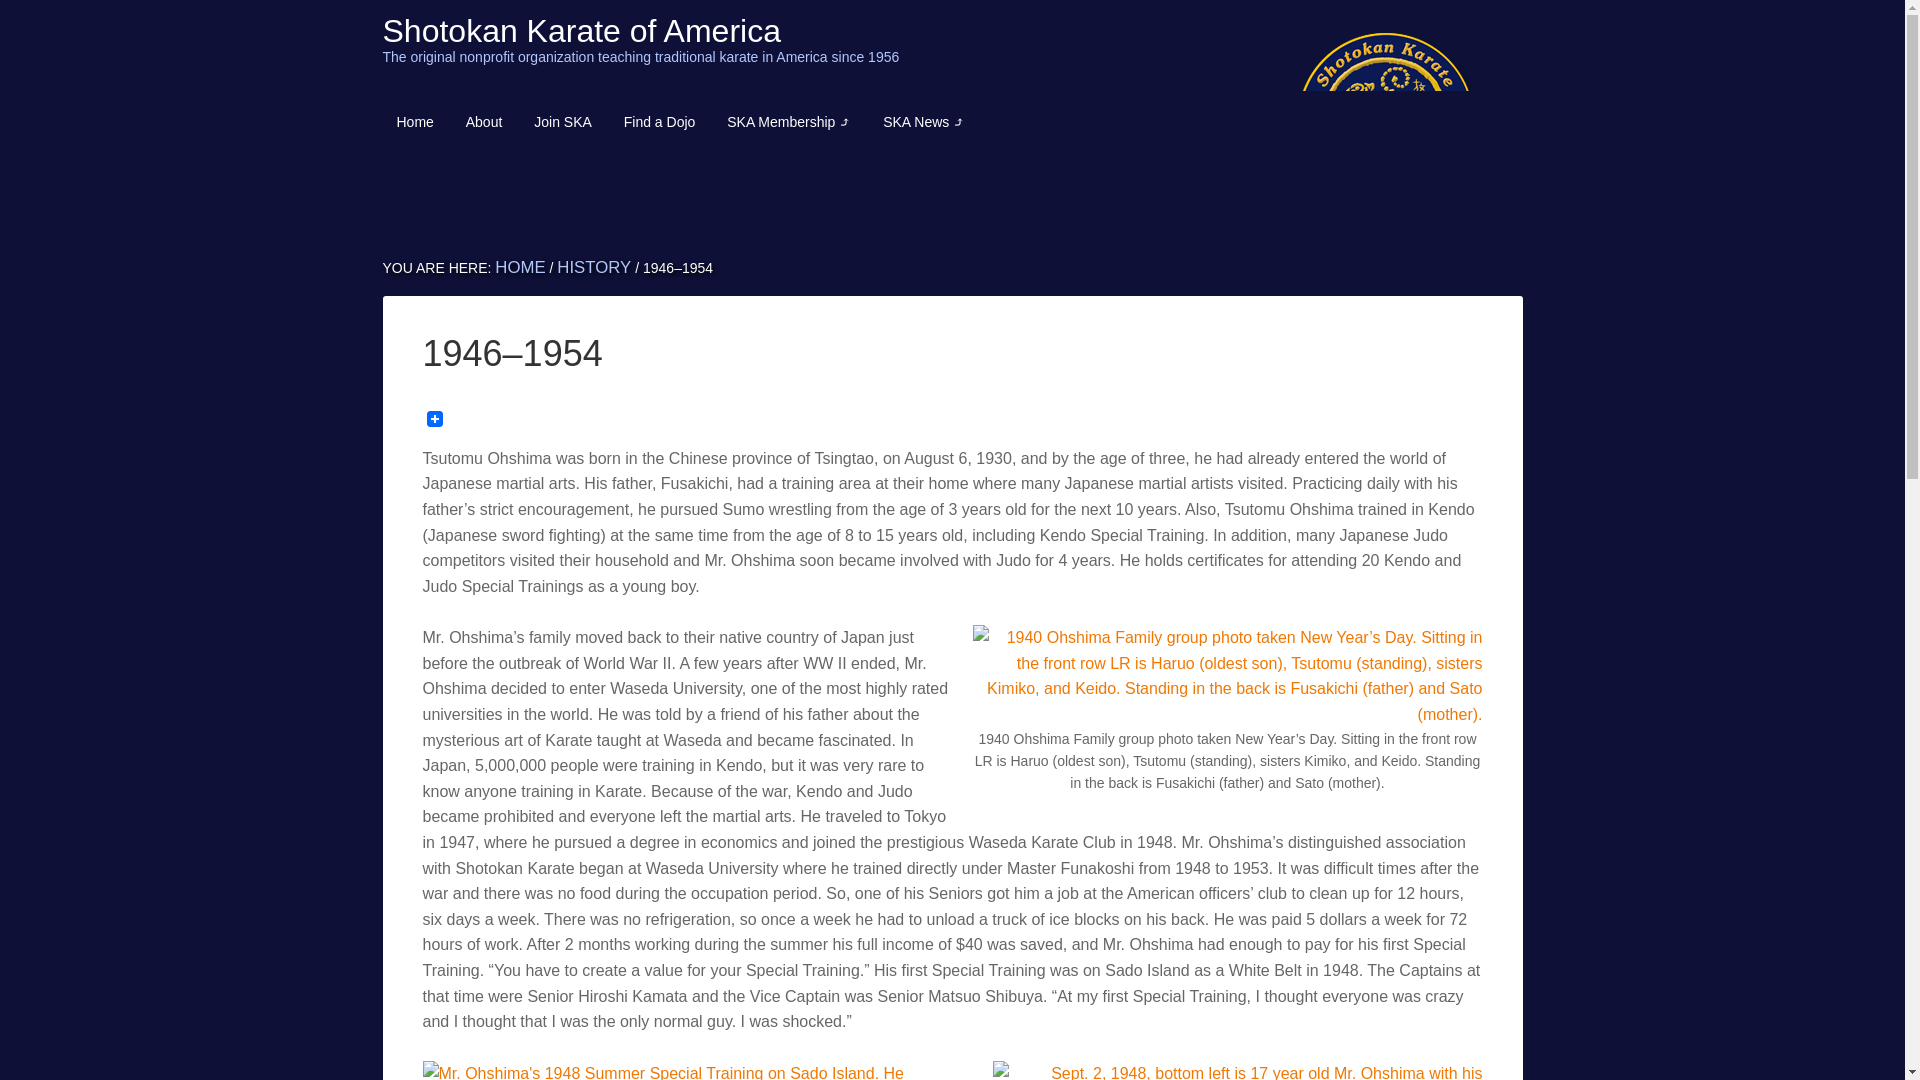  What do you see at coordinates (594, 267) in the screenshot?
I see `HISTORY` at bounding box center [594, 267].